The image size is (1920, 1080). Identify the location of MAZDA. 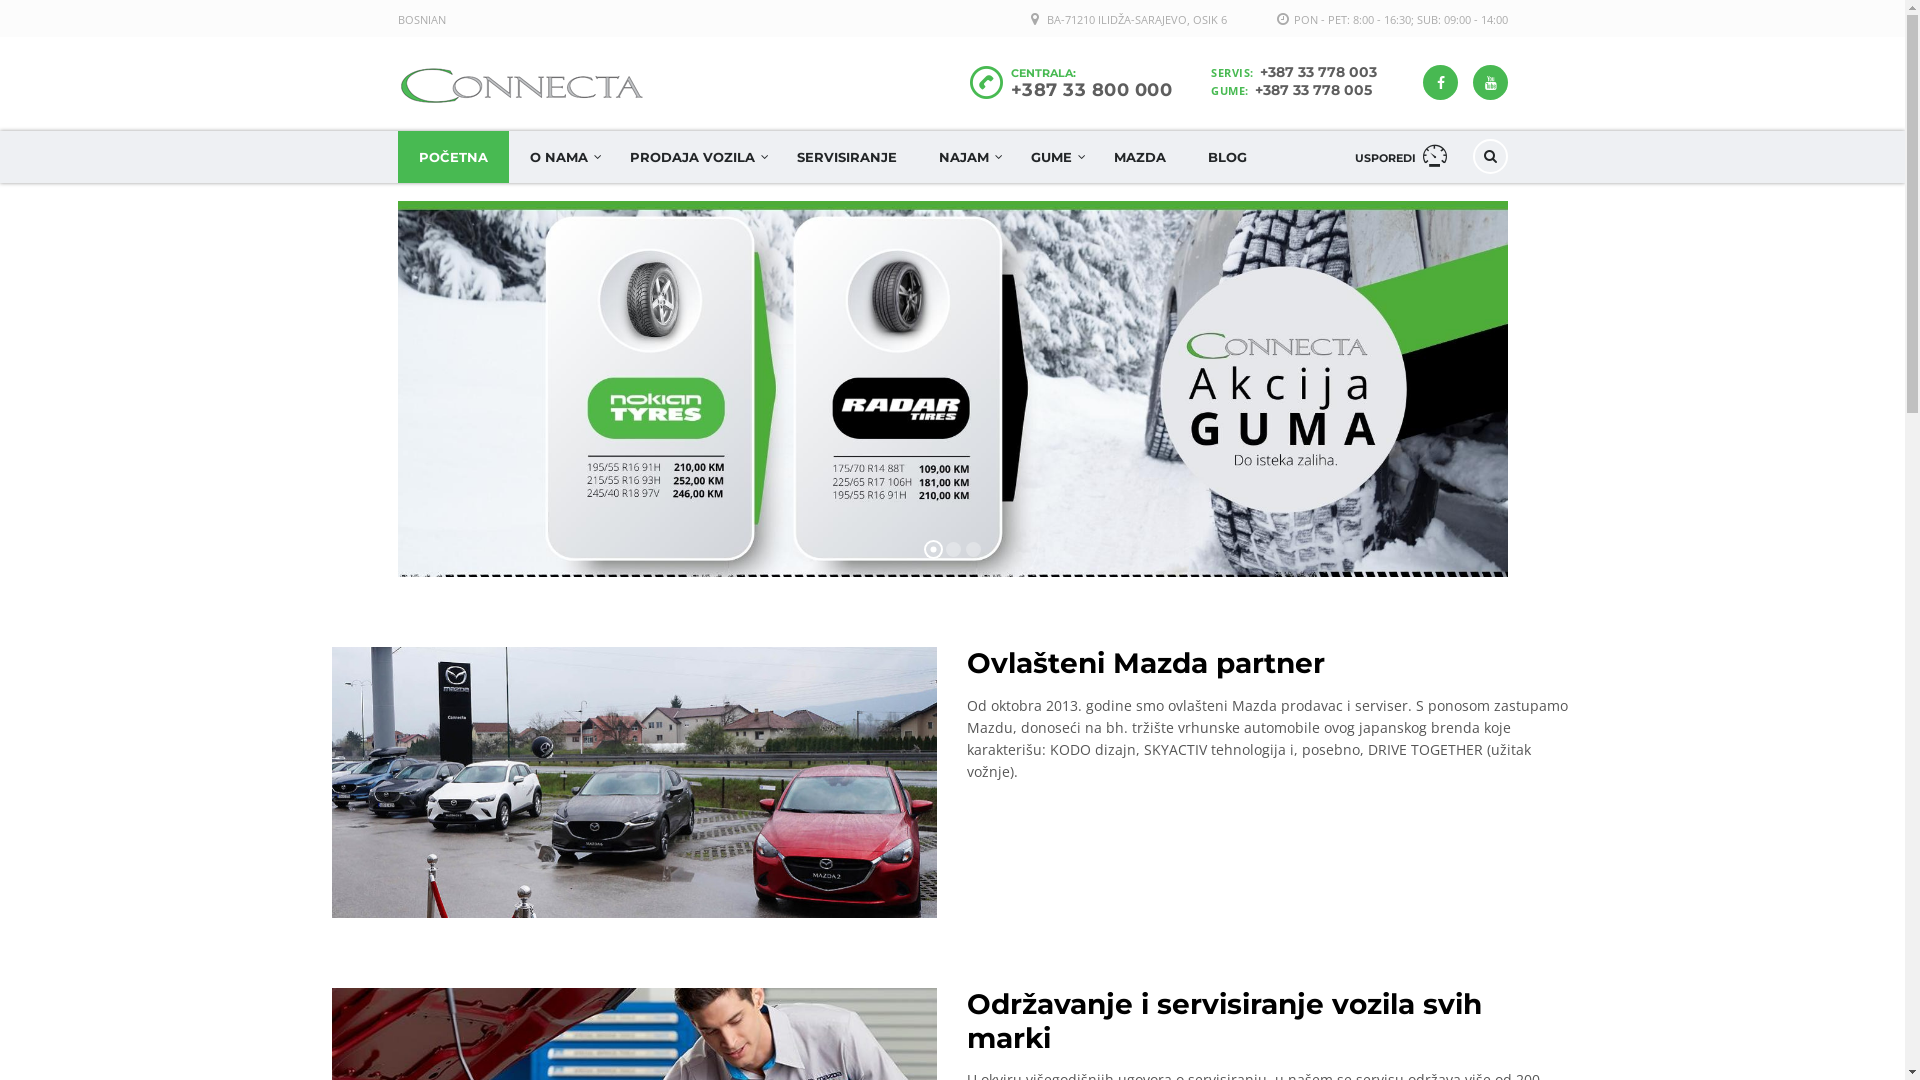
(1139, 157).